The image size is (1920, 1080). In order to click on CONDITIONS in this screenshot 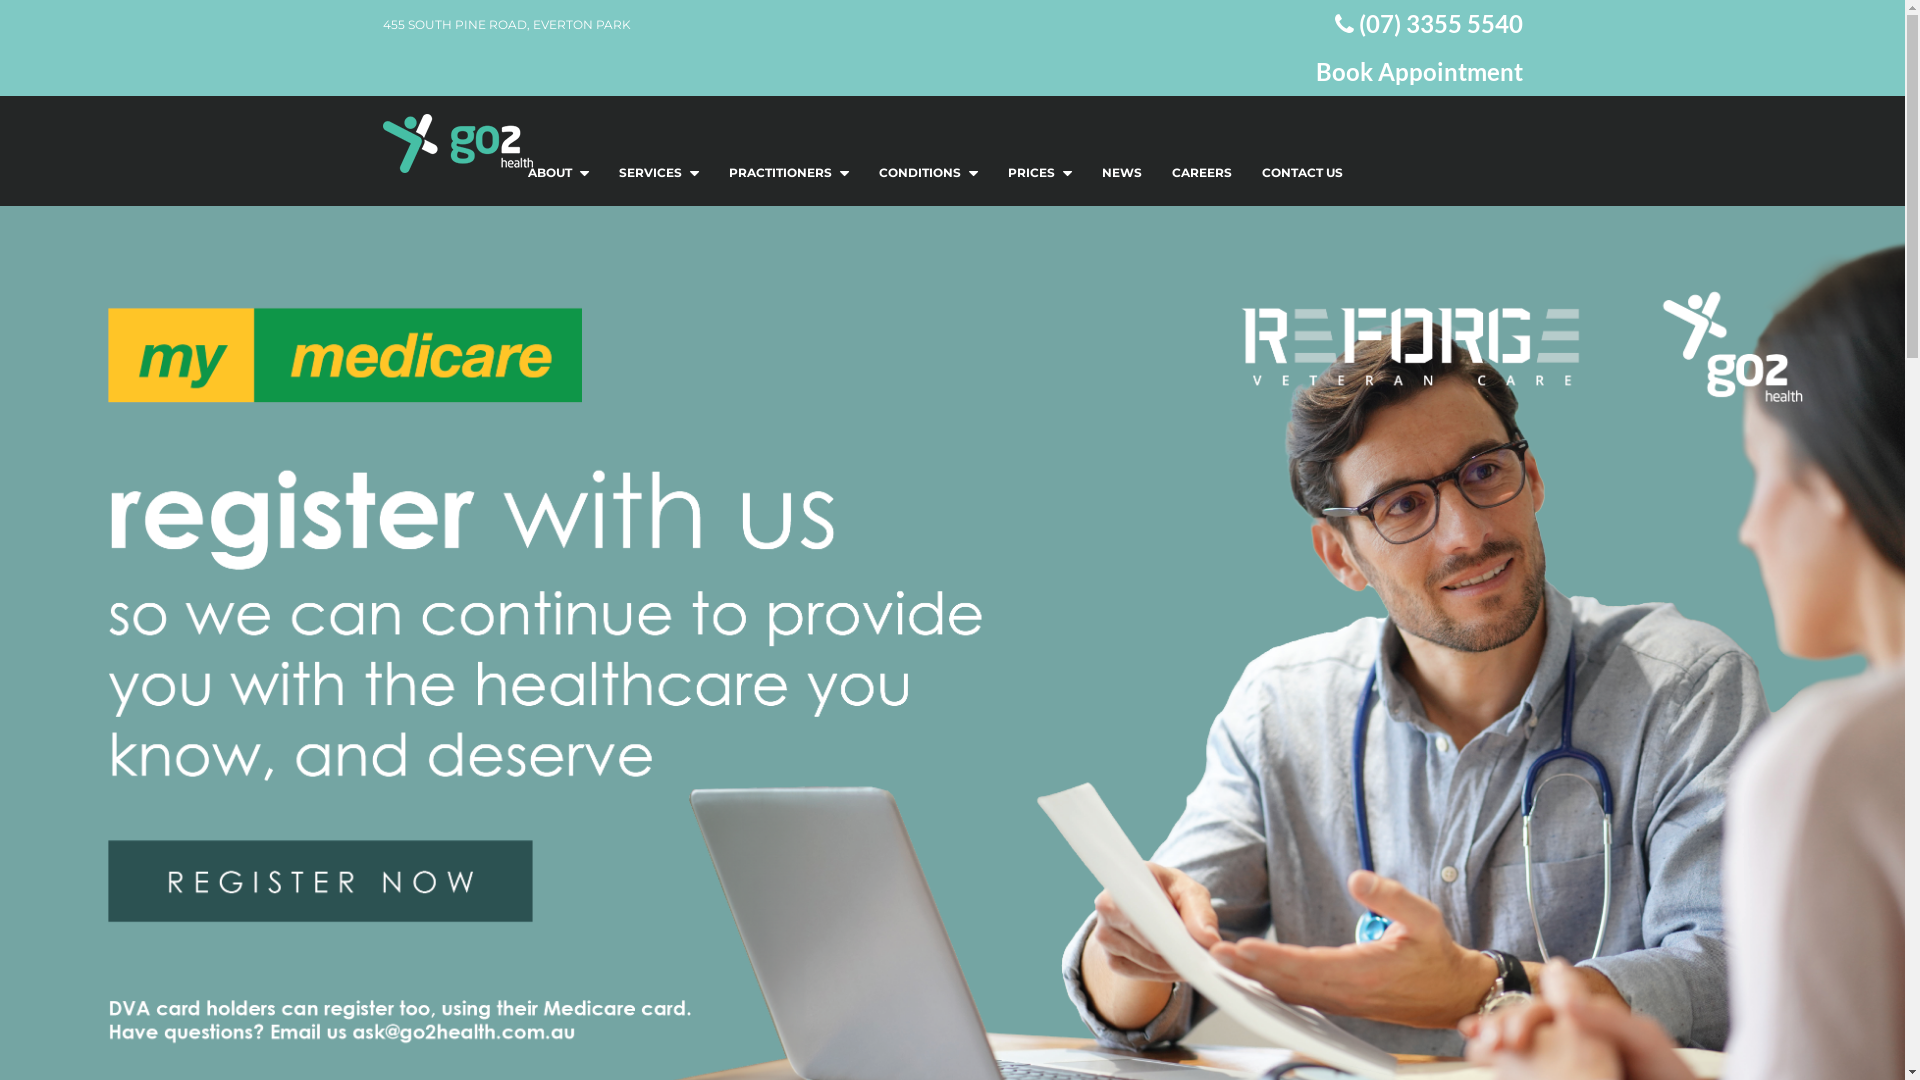, I will do `click(928, 173)`.